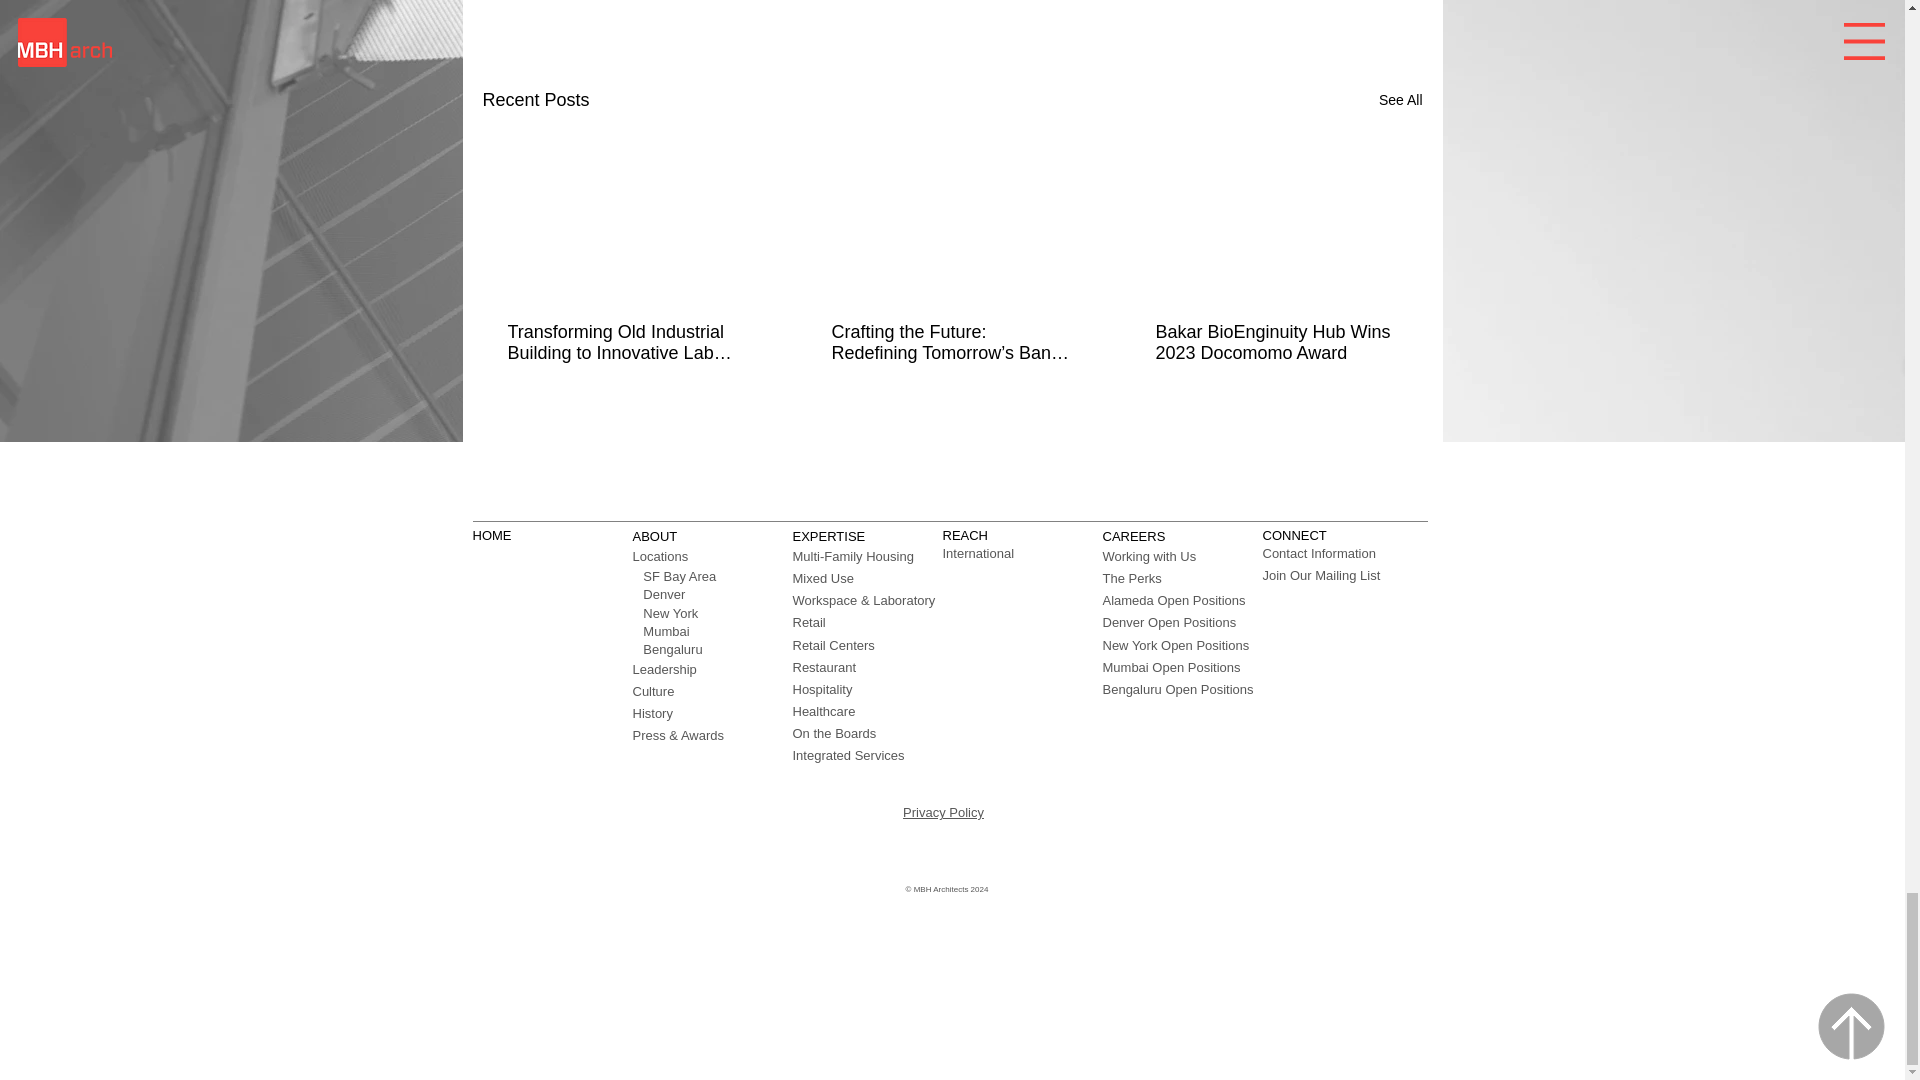 The image size is (1920, 1080). What do you see at coordinates (833, 732) in the screenshot?
I see `On the Boards` at bounding box center [833, 732].